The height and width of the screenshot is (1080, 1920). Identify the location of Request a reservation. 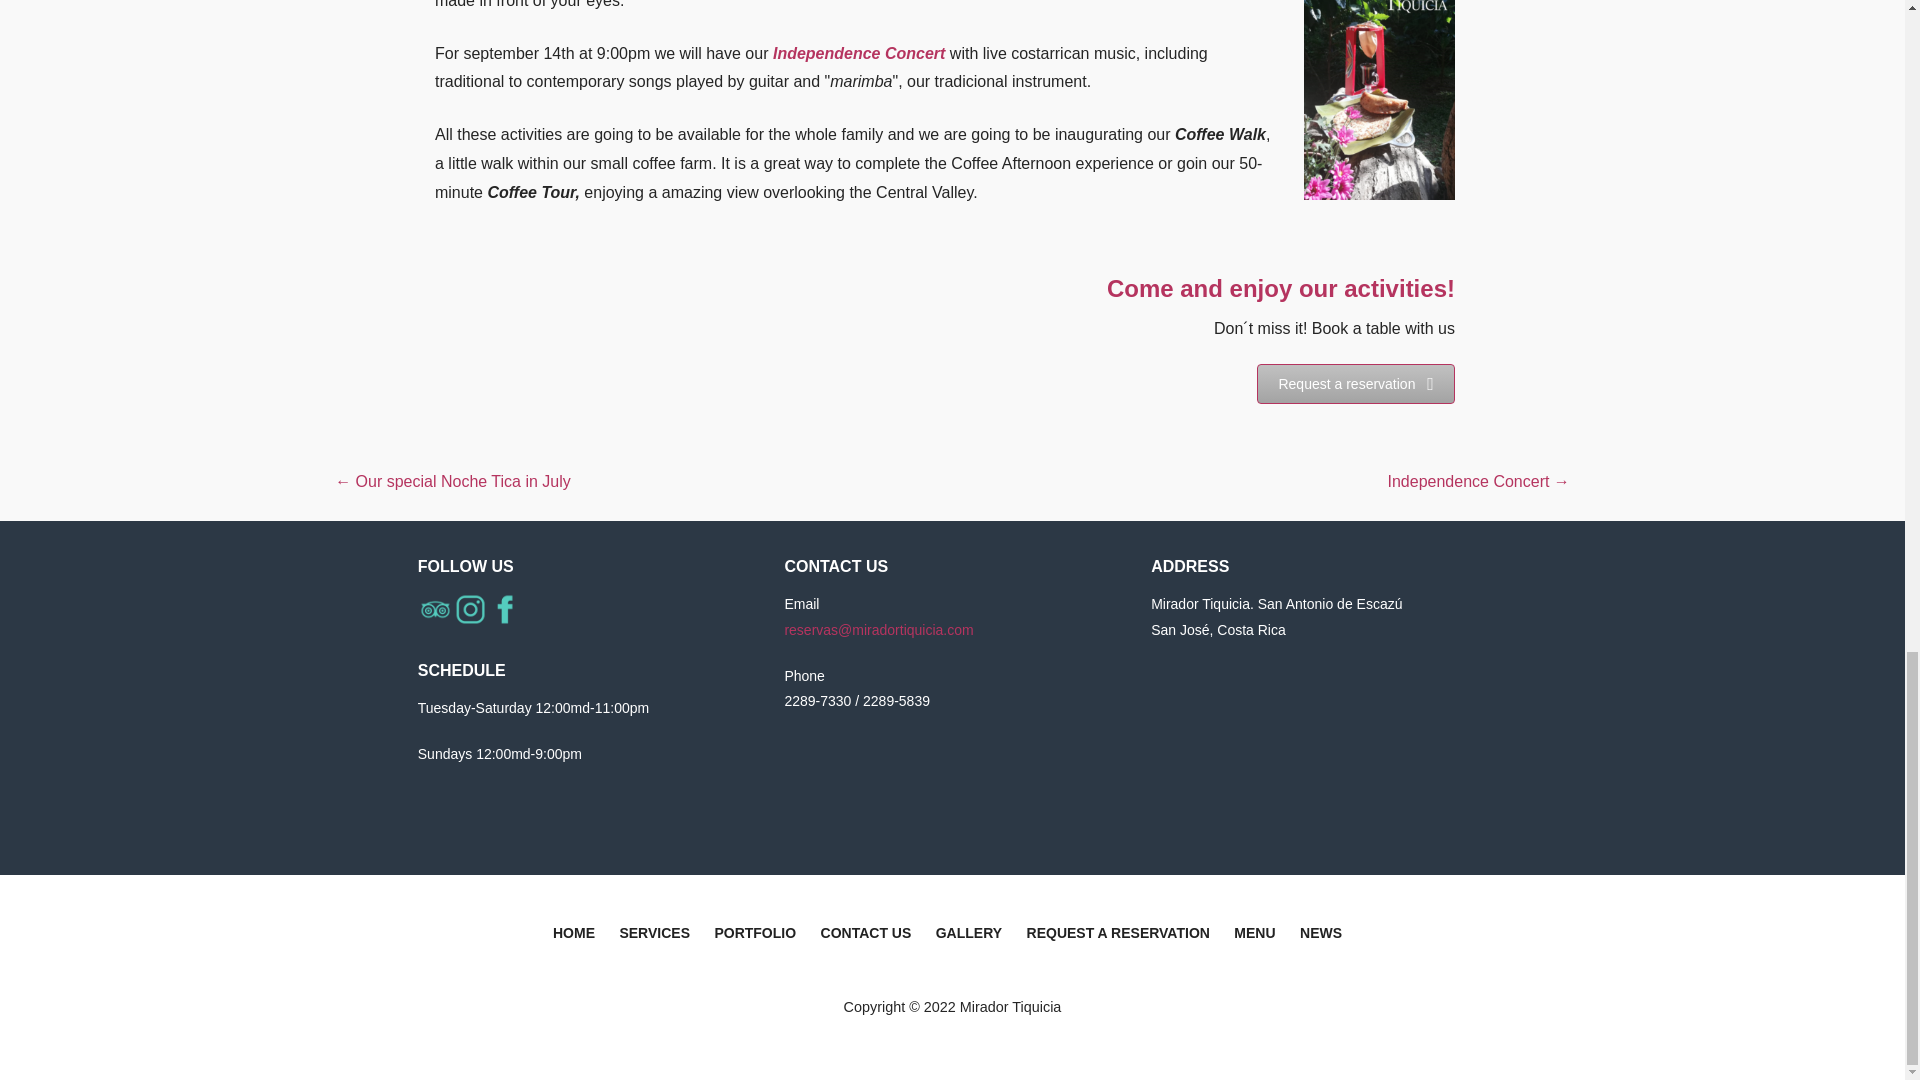
(1356, 383).